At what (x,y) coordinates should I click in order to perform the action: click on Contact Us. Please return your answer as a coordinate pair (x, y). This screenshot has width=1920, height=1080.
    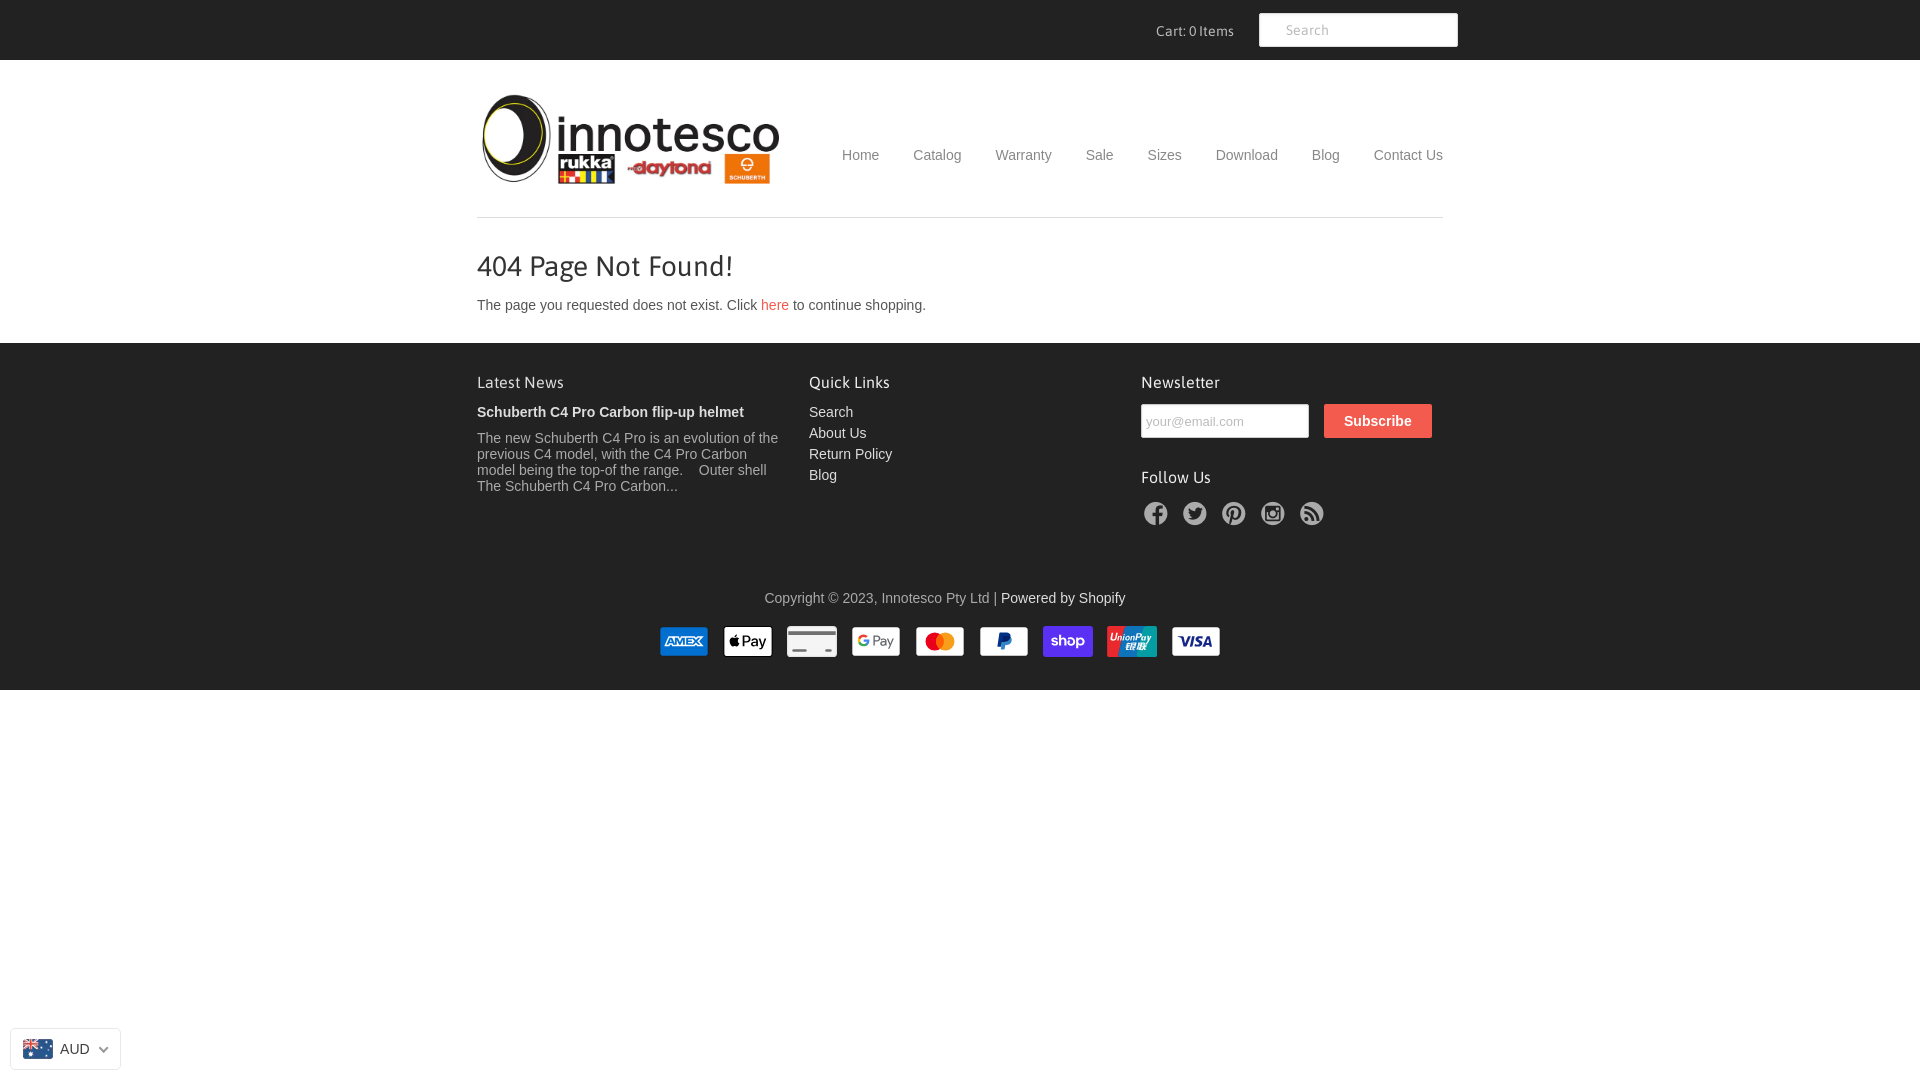
    Looking at the image, I should click on (1394, 155).